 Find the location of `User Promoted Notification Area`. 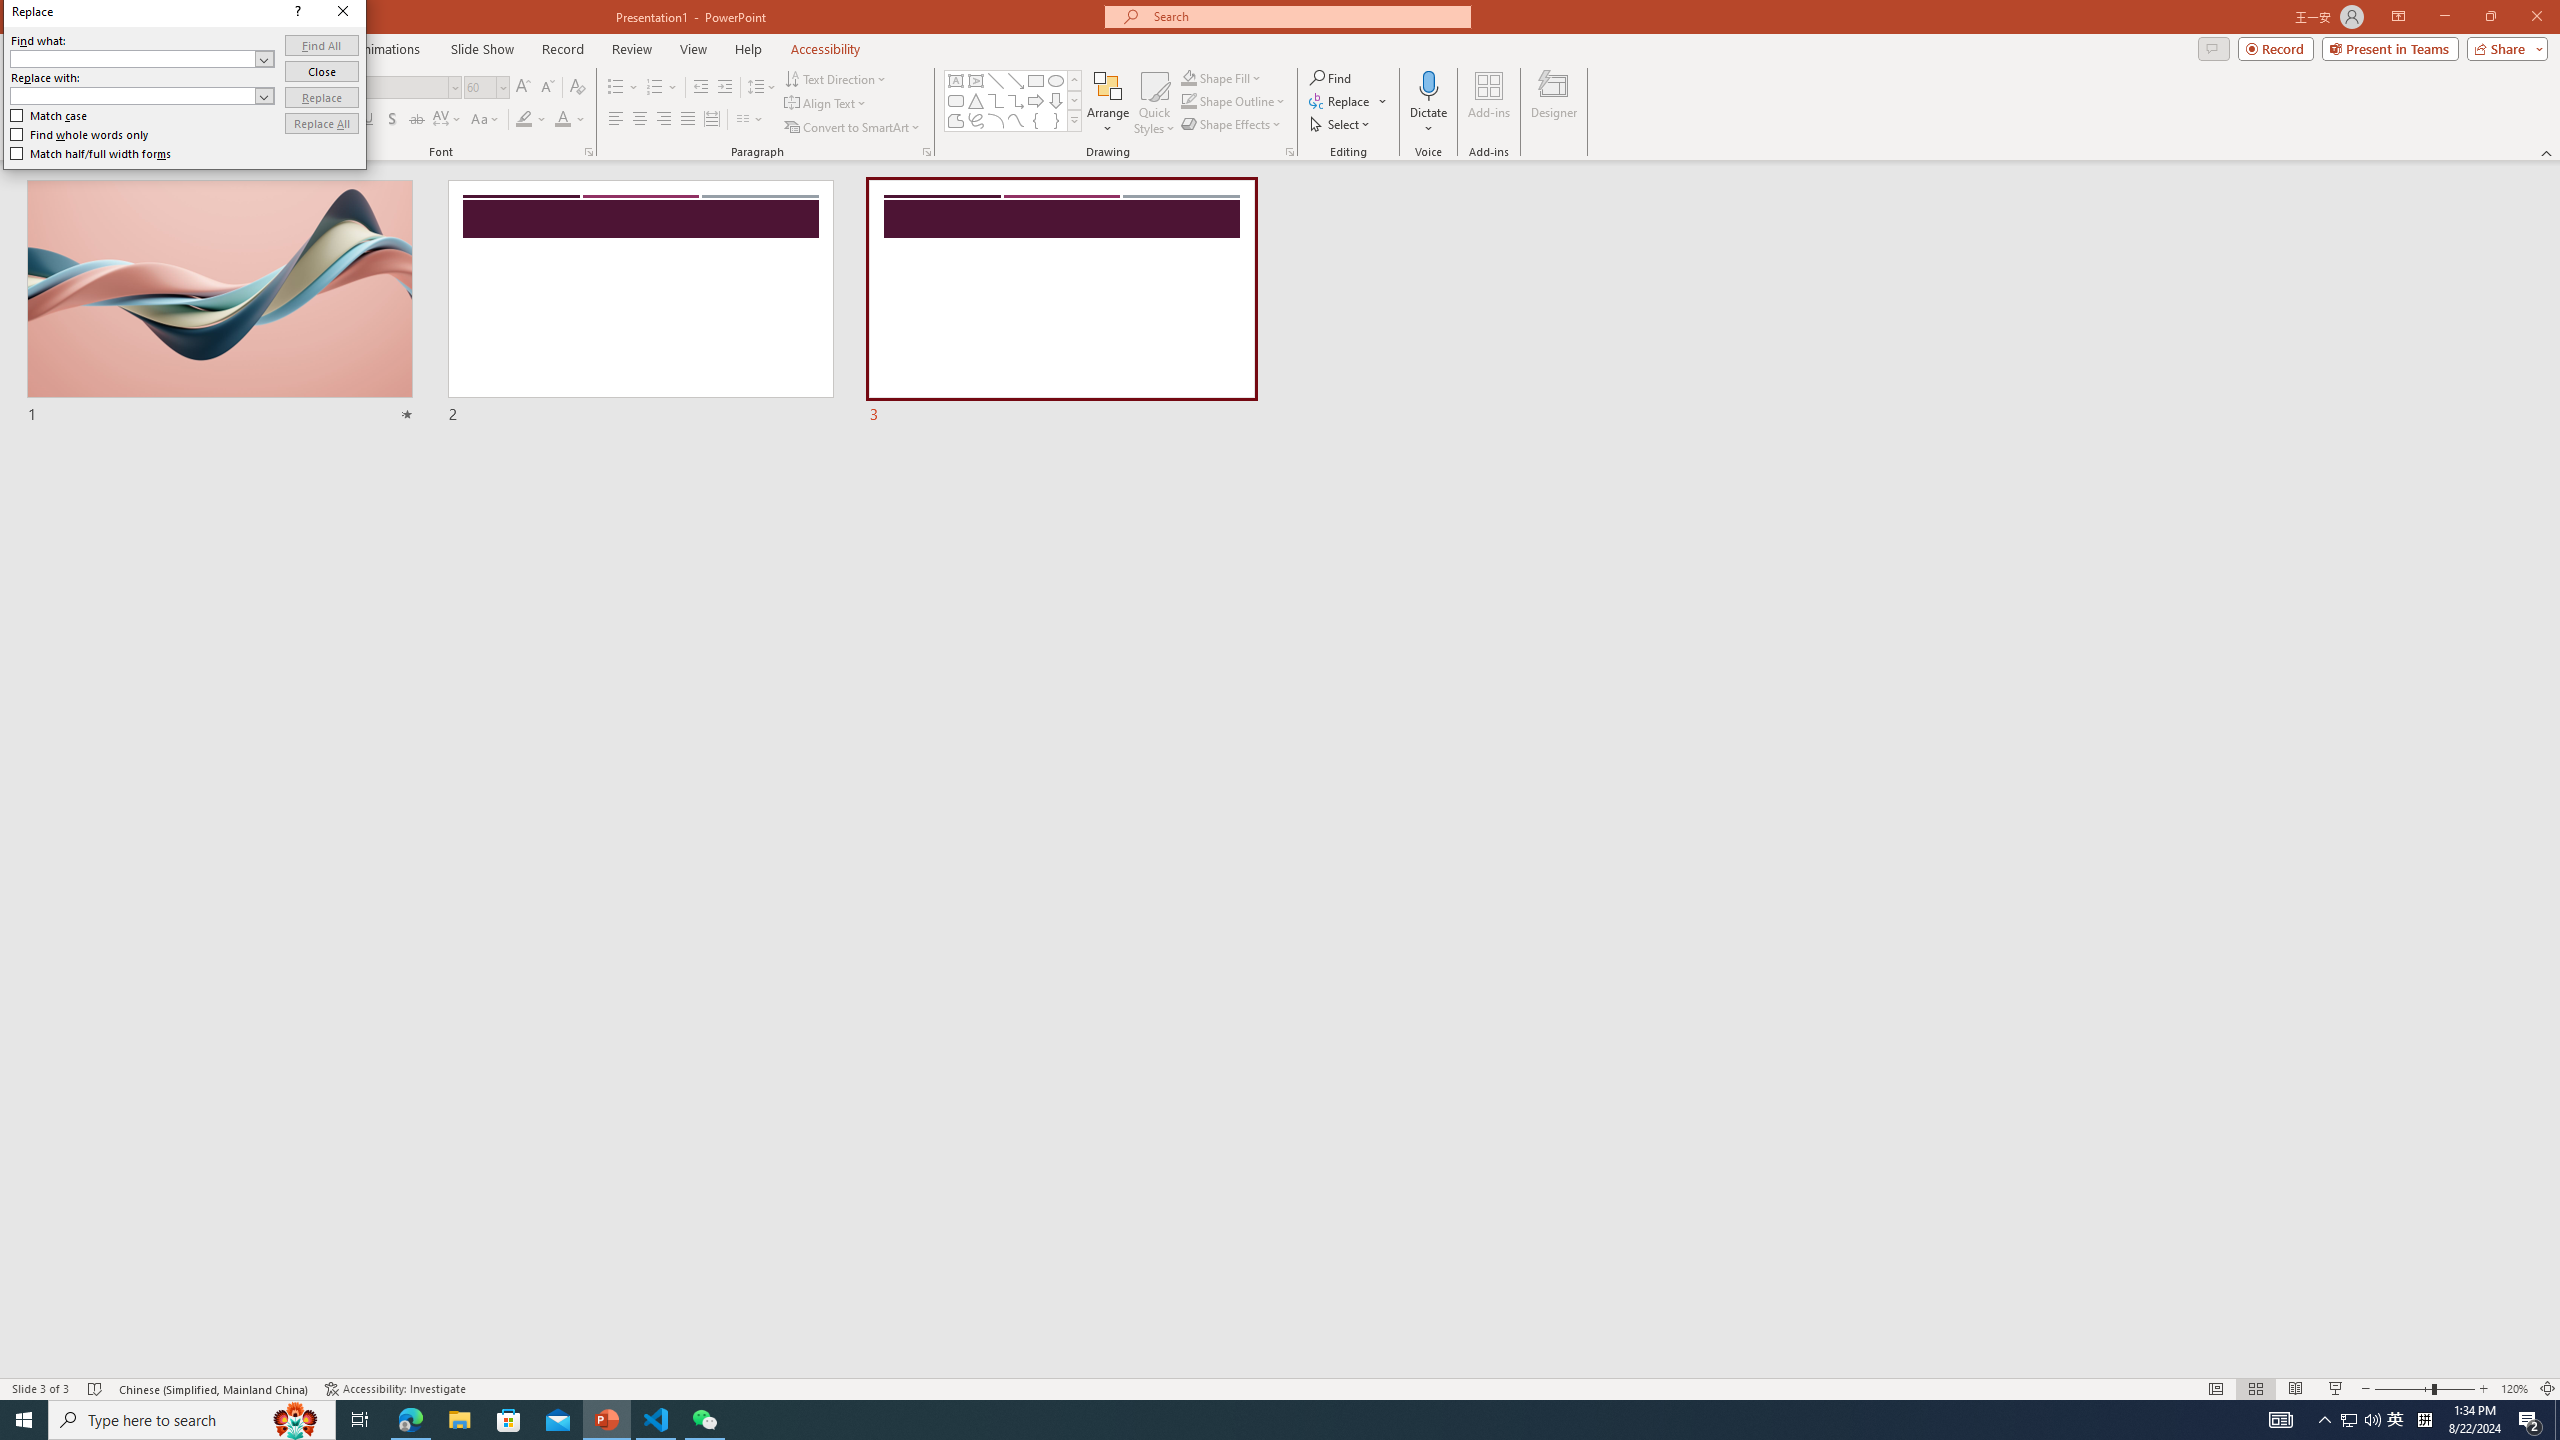

User Promoted Notification Area is located at coordinates (2361, 1420).